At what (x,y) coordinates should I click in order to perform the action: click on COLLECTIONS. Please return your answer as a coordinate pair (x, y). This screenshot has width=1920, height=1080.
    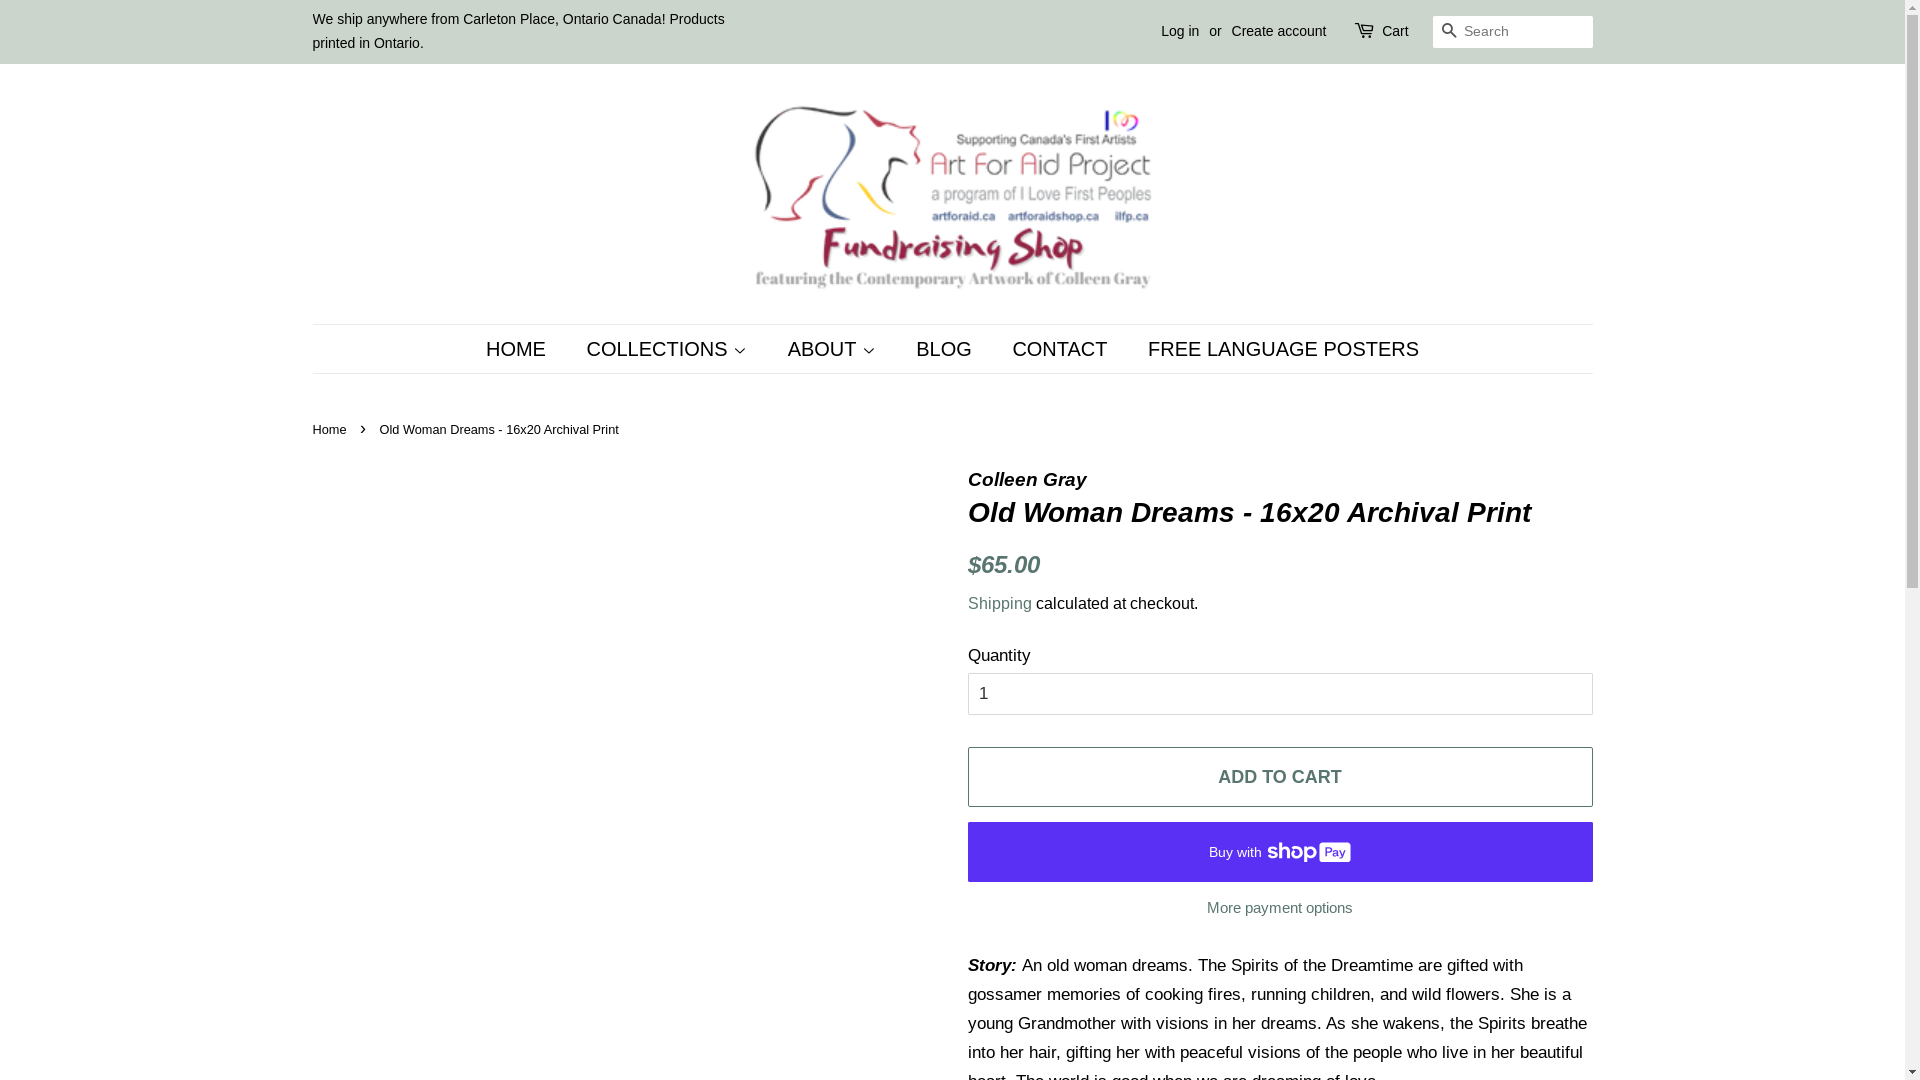
    Looking at the image, I should click on (670, 349).